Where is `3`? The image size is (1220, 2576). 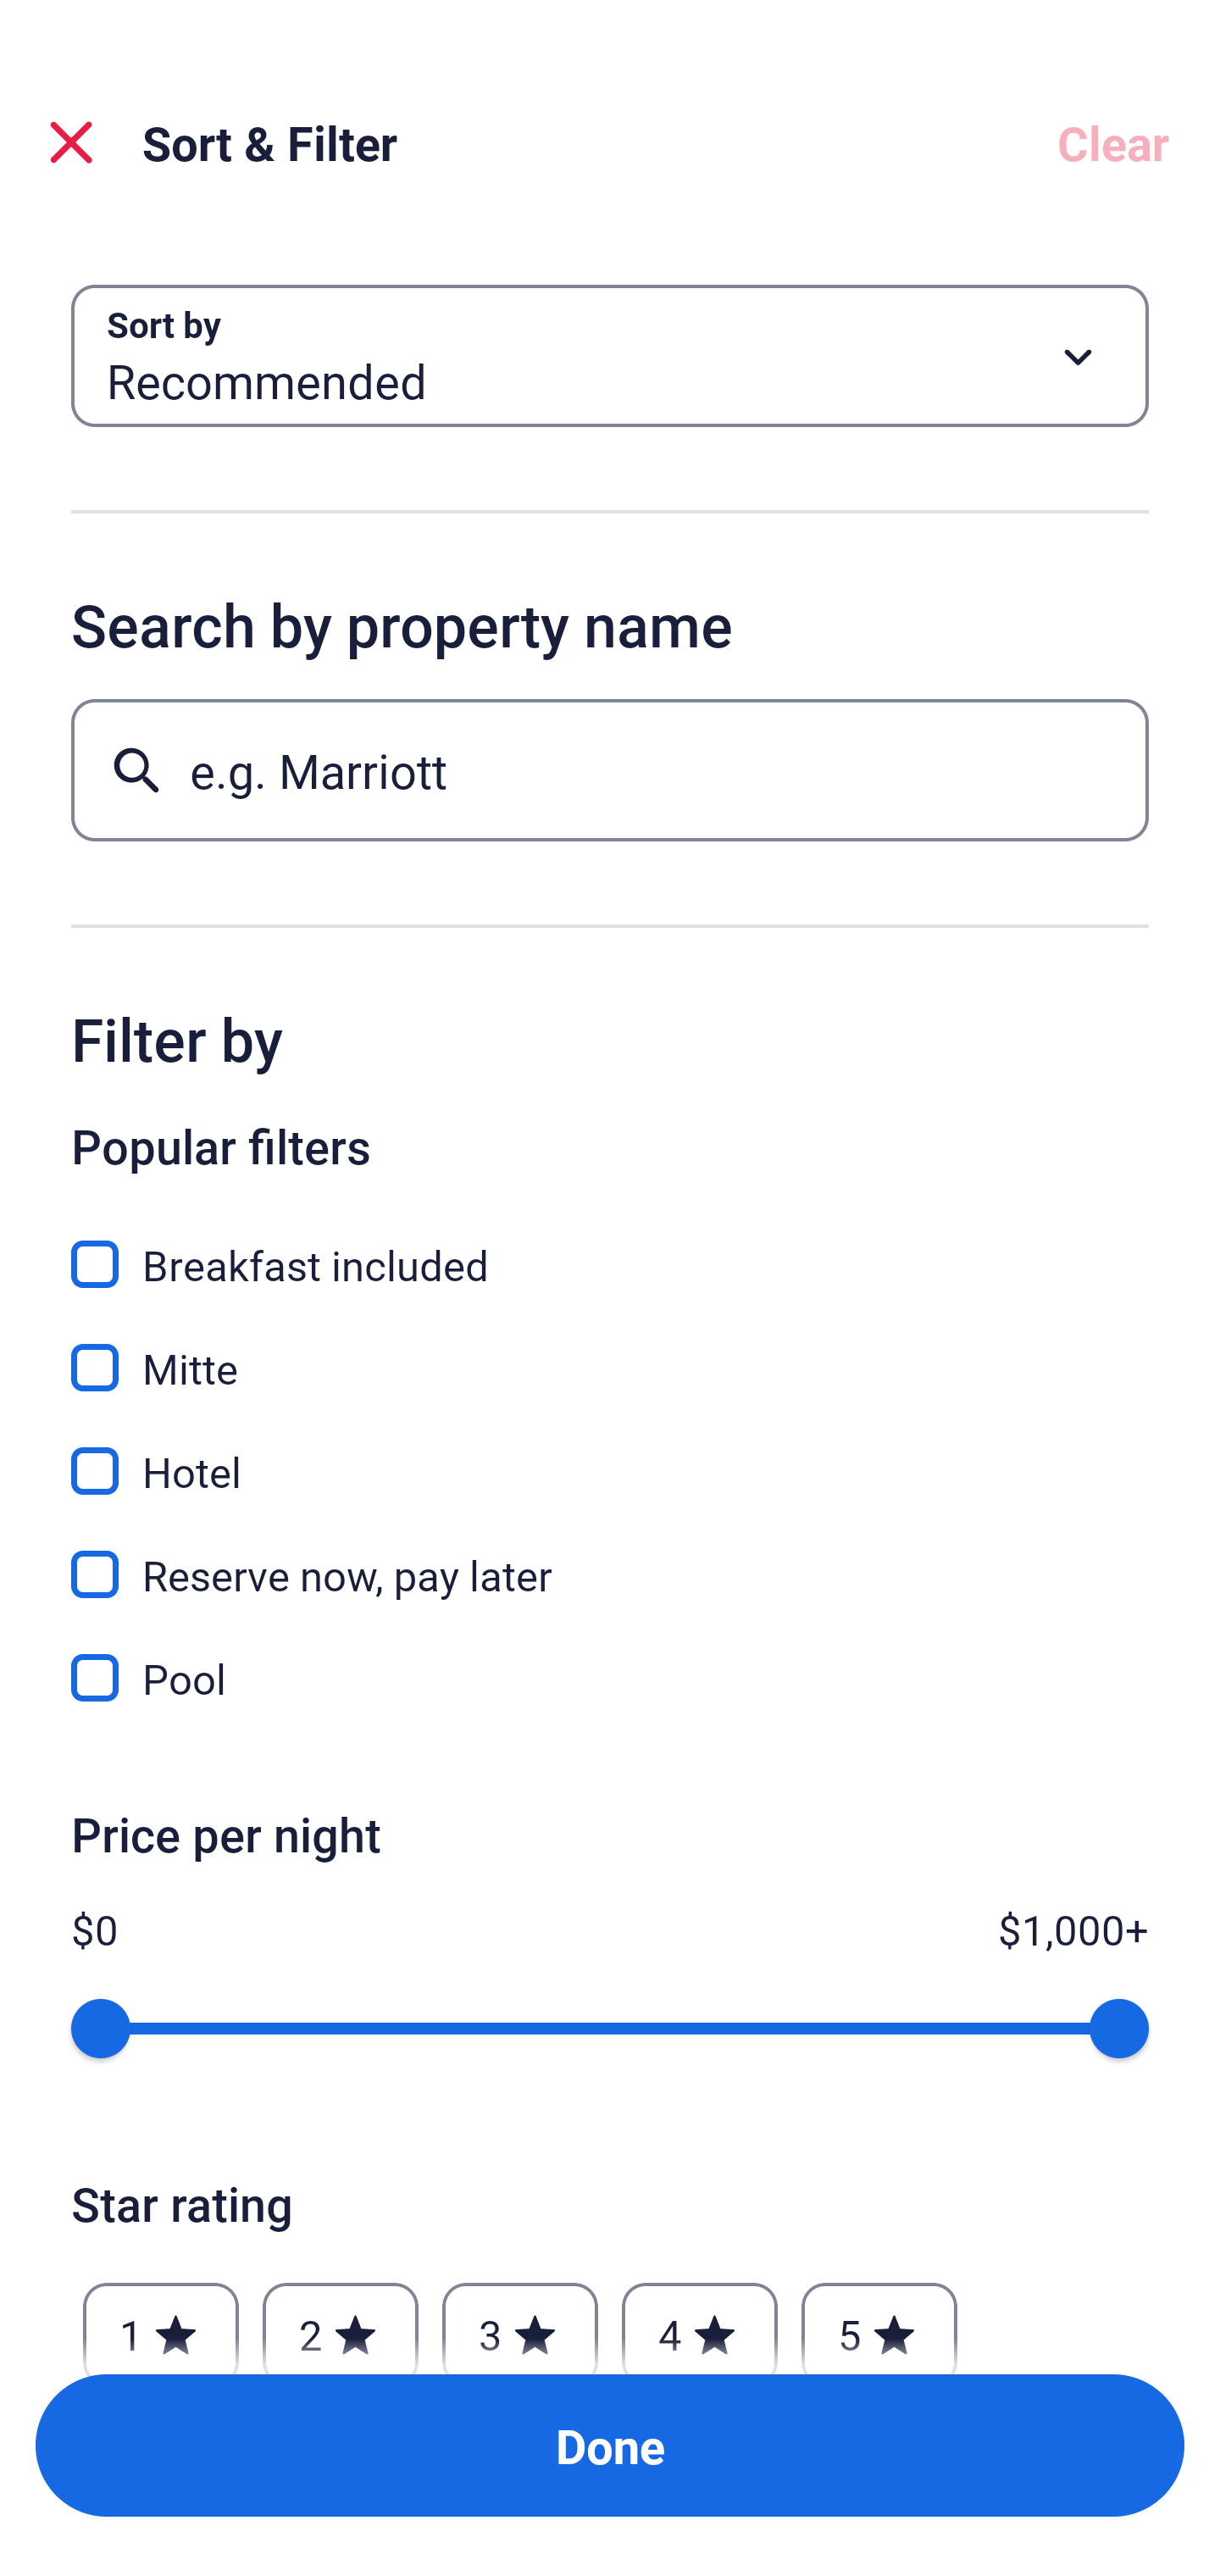 3 is located at coordinates (519, 2319).